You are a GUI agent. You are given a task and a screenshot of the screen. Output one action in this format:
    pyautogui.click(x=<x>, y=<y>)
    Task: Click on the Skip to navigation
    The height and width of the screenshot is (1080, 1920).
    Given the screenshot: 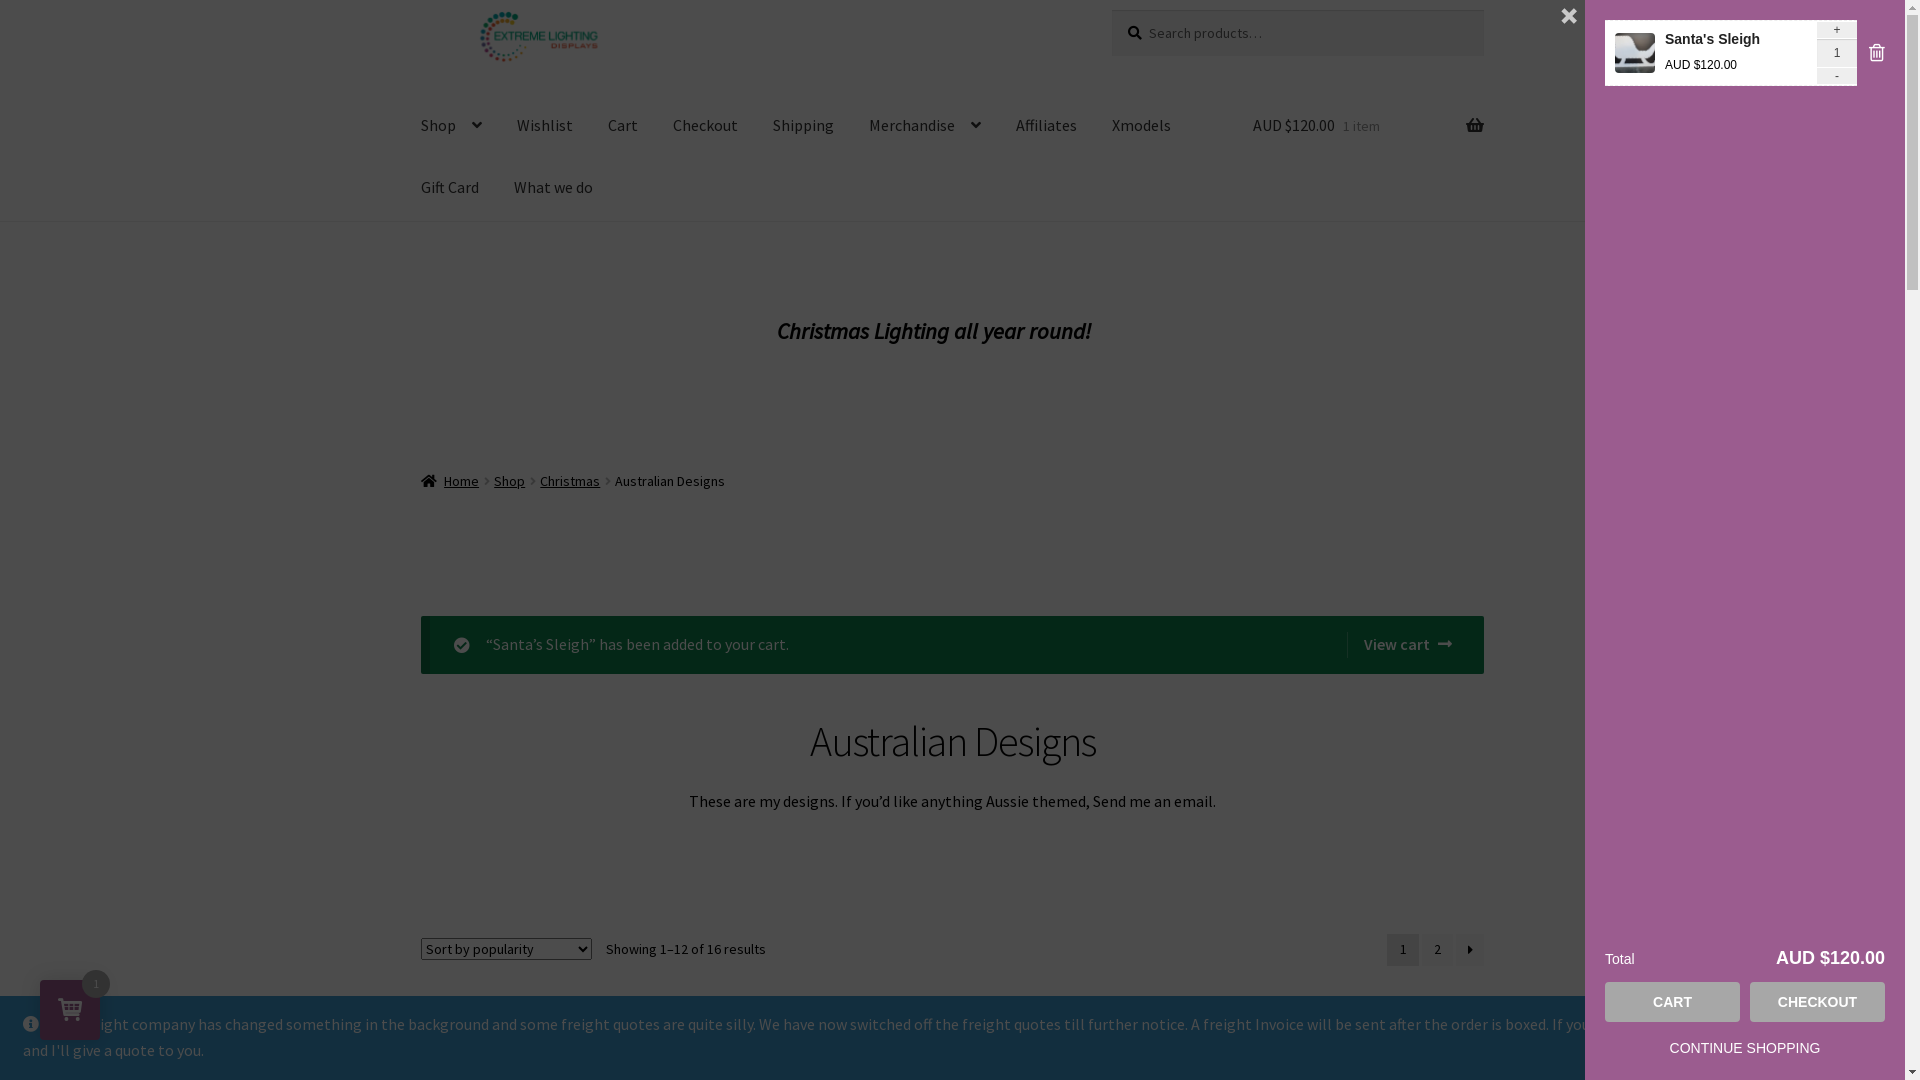 What is the action you would take?
    pyautogui.click(x=420, y=10)
    